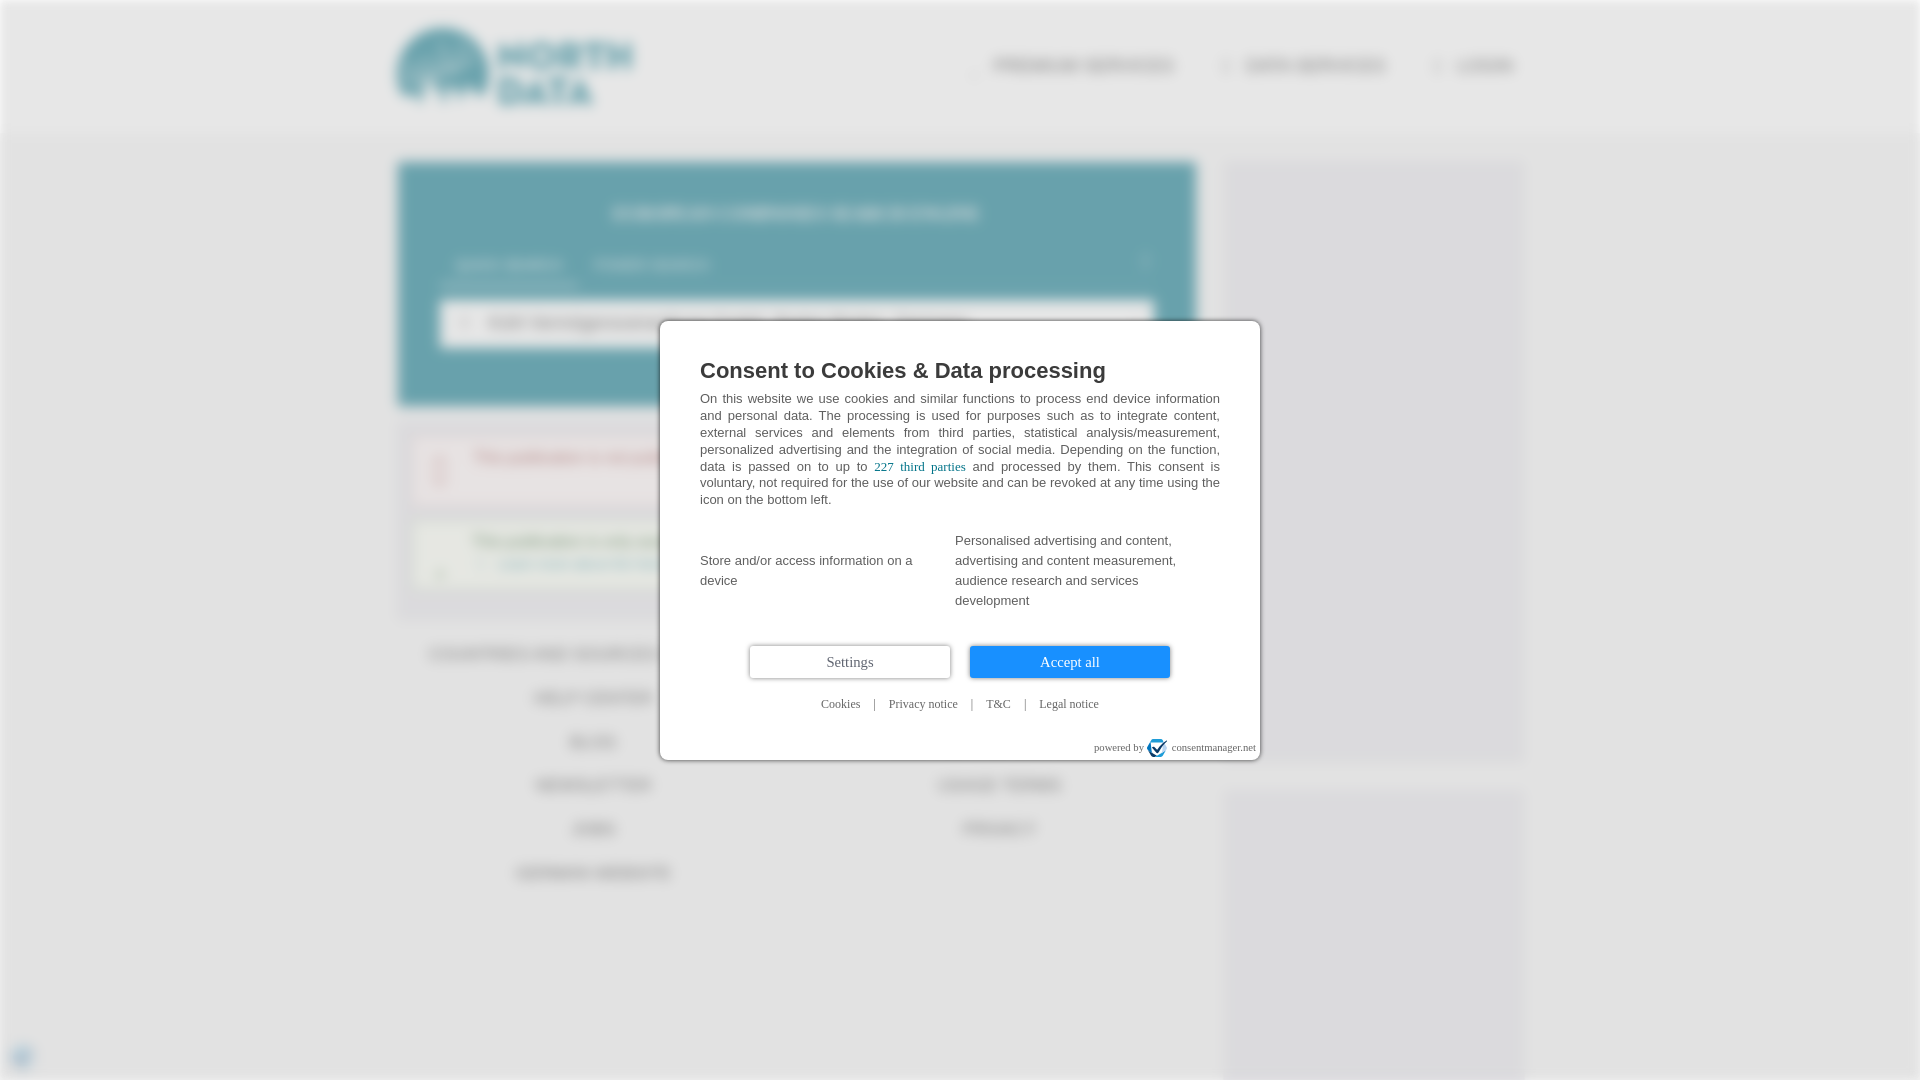 The image size is (1920, 1080). Describe the element at coordinates (463, 322) in the screenshot. I see `Search` at that location.